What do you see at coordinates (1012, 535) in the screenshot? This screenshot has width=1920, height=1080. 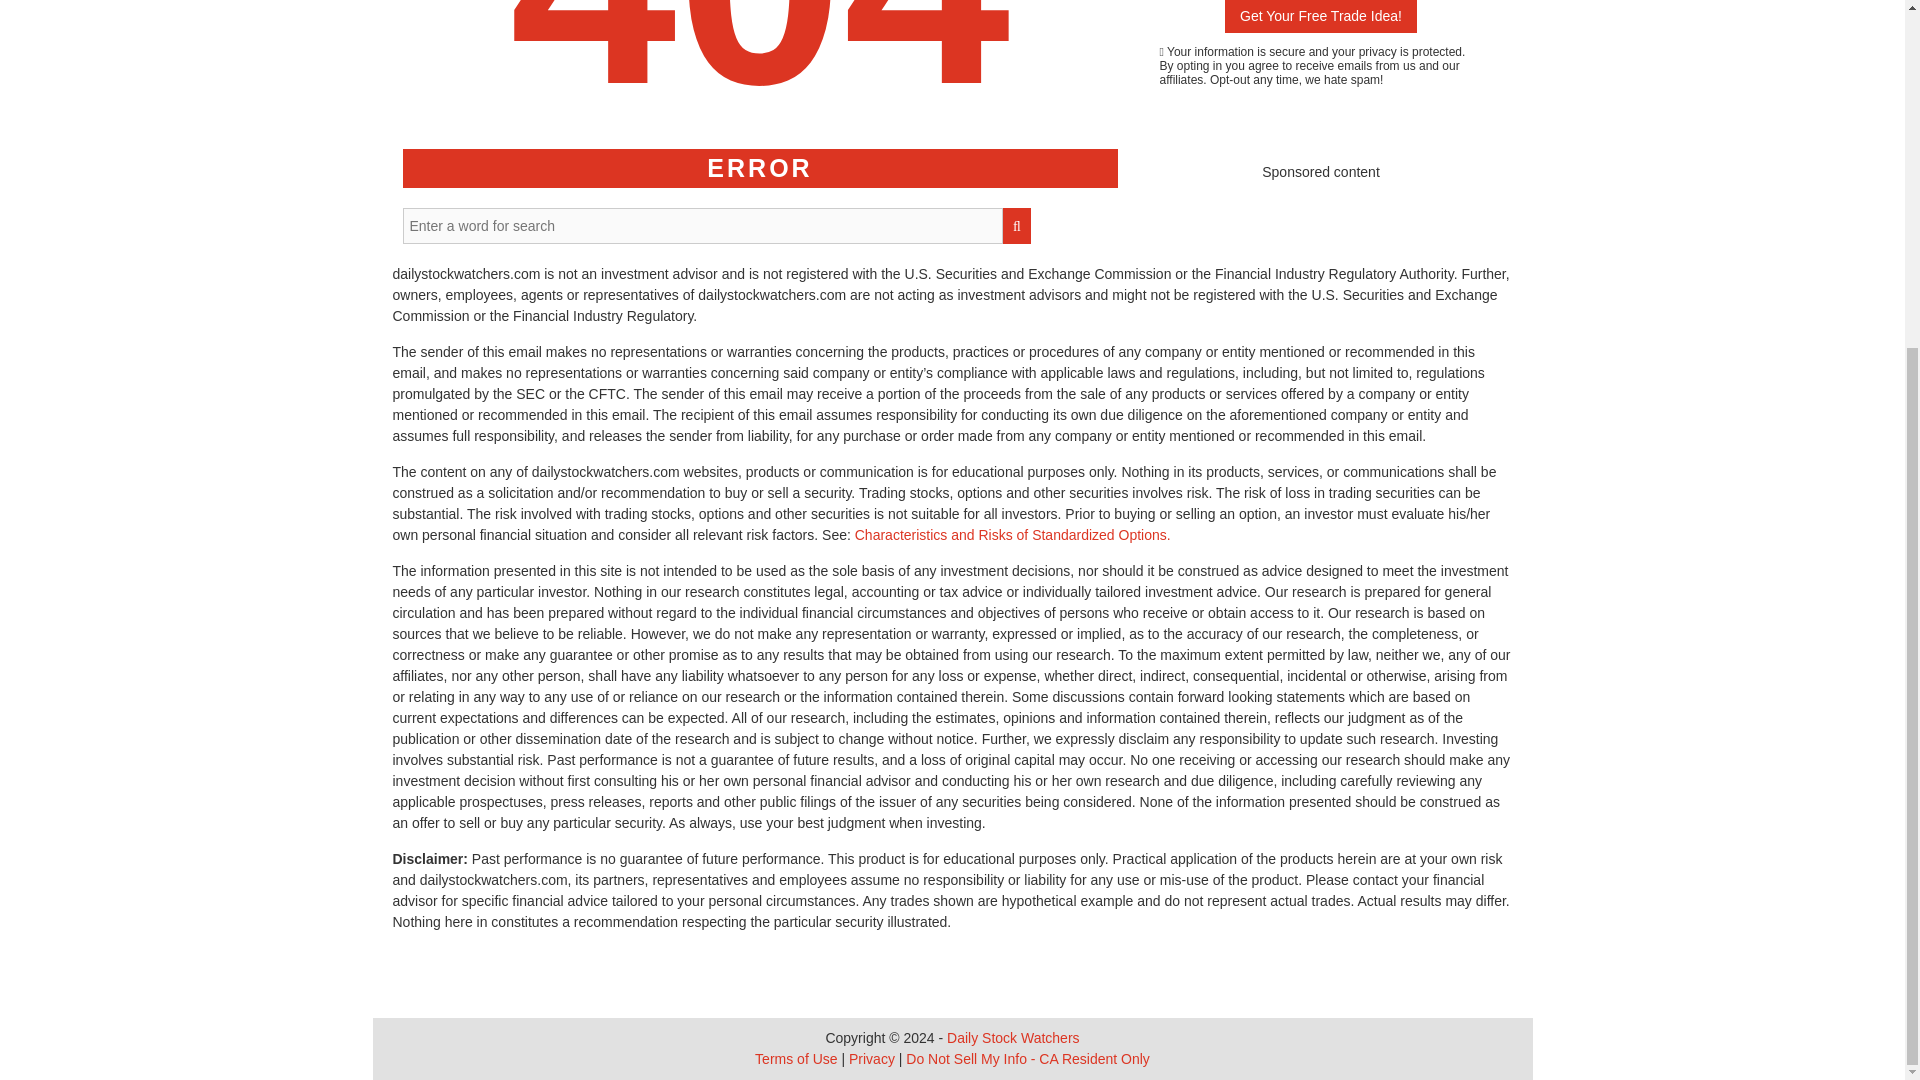 I see `Characteristics and Risks of Standardized Options.` at bounding box center [1012, 535].